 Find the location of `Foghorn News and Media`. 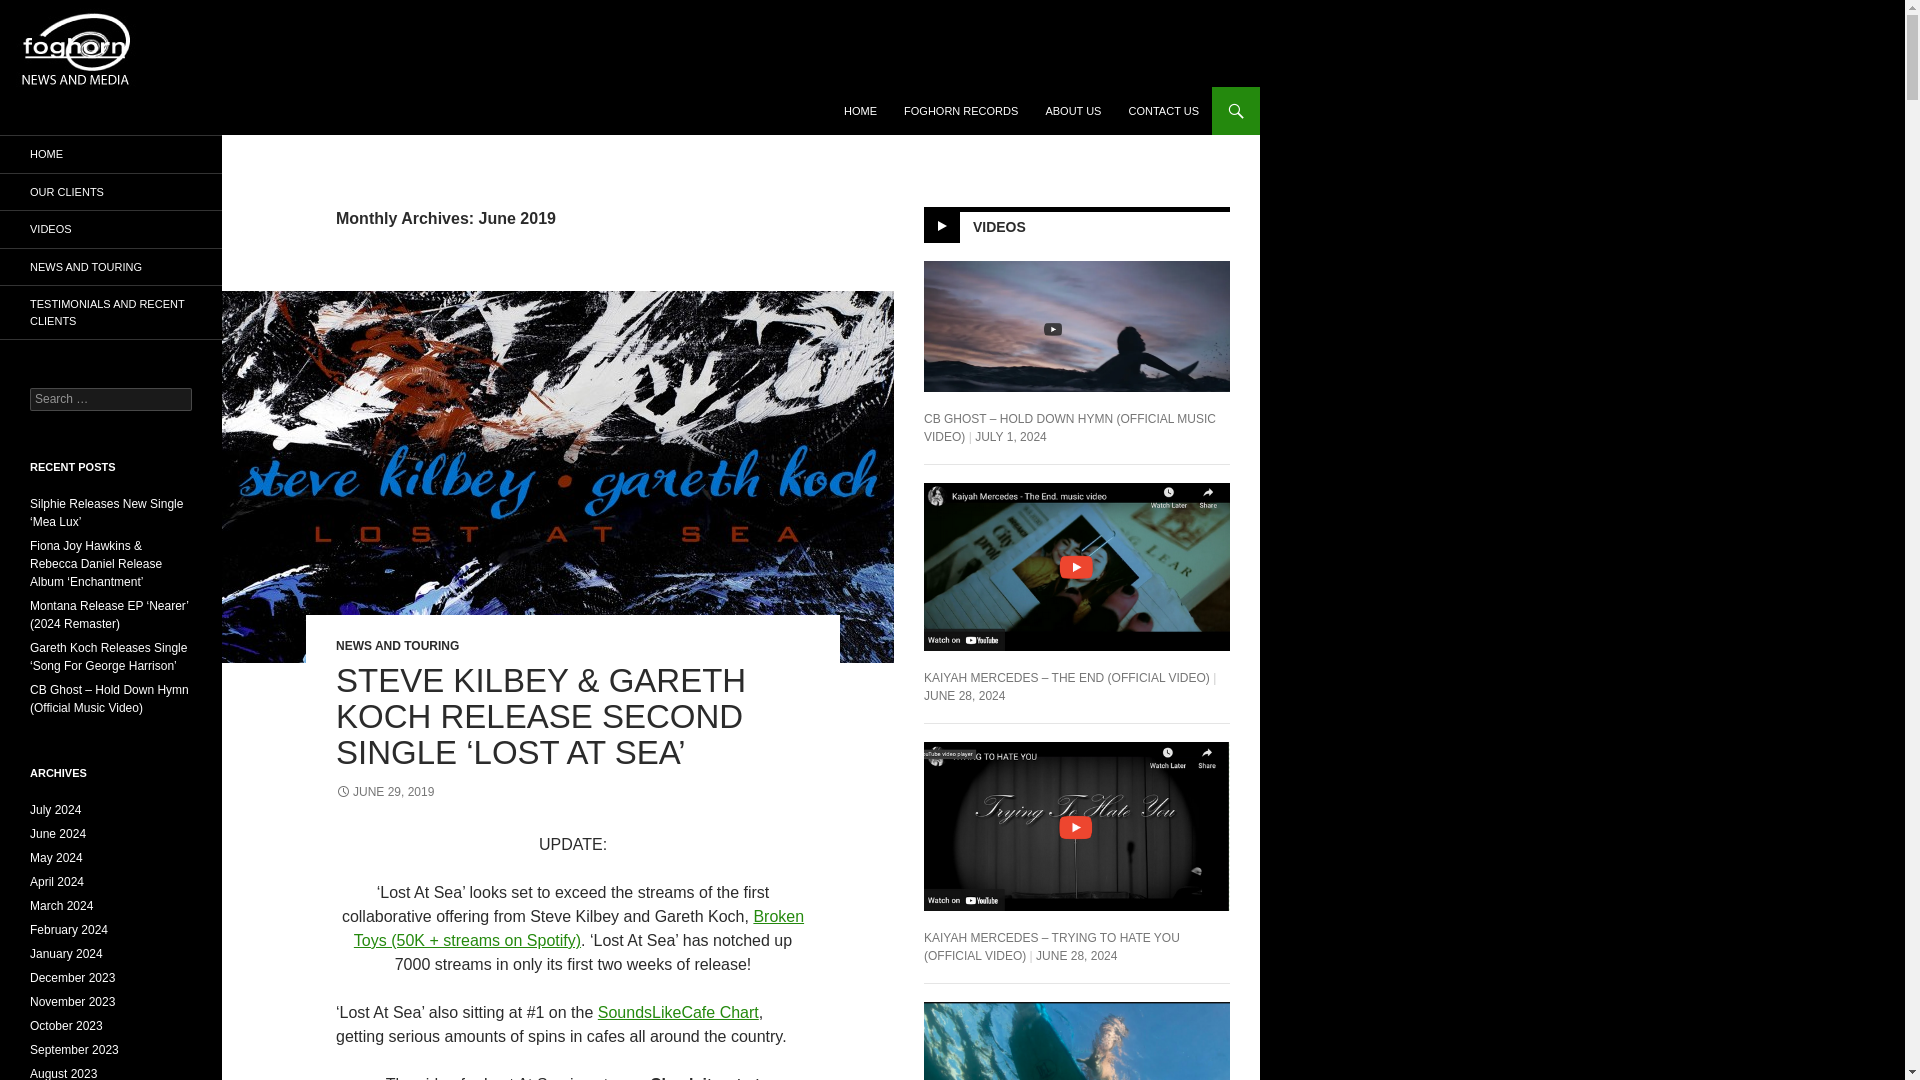

Foghorn News and Media is located at coordinates (138, 110).